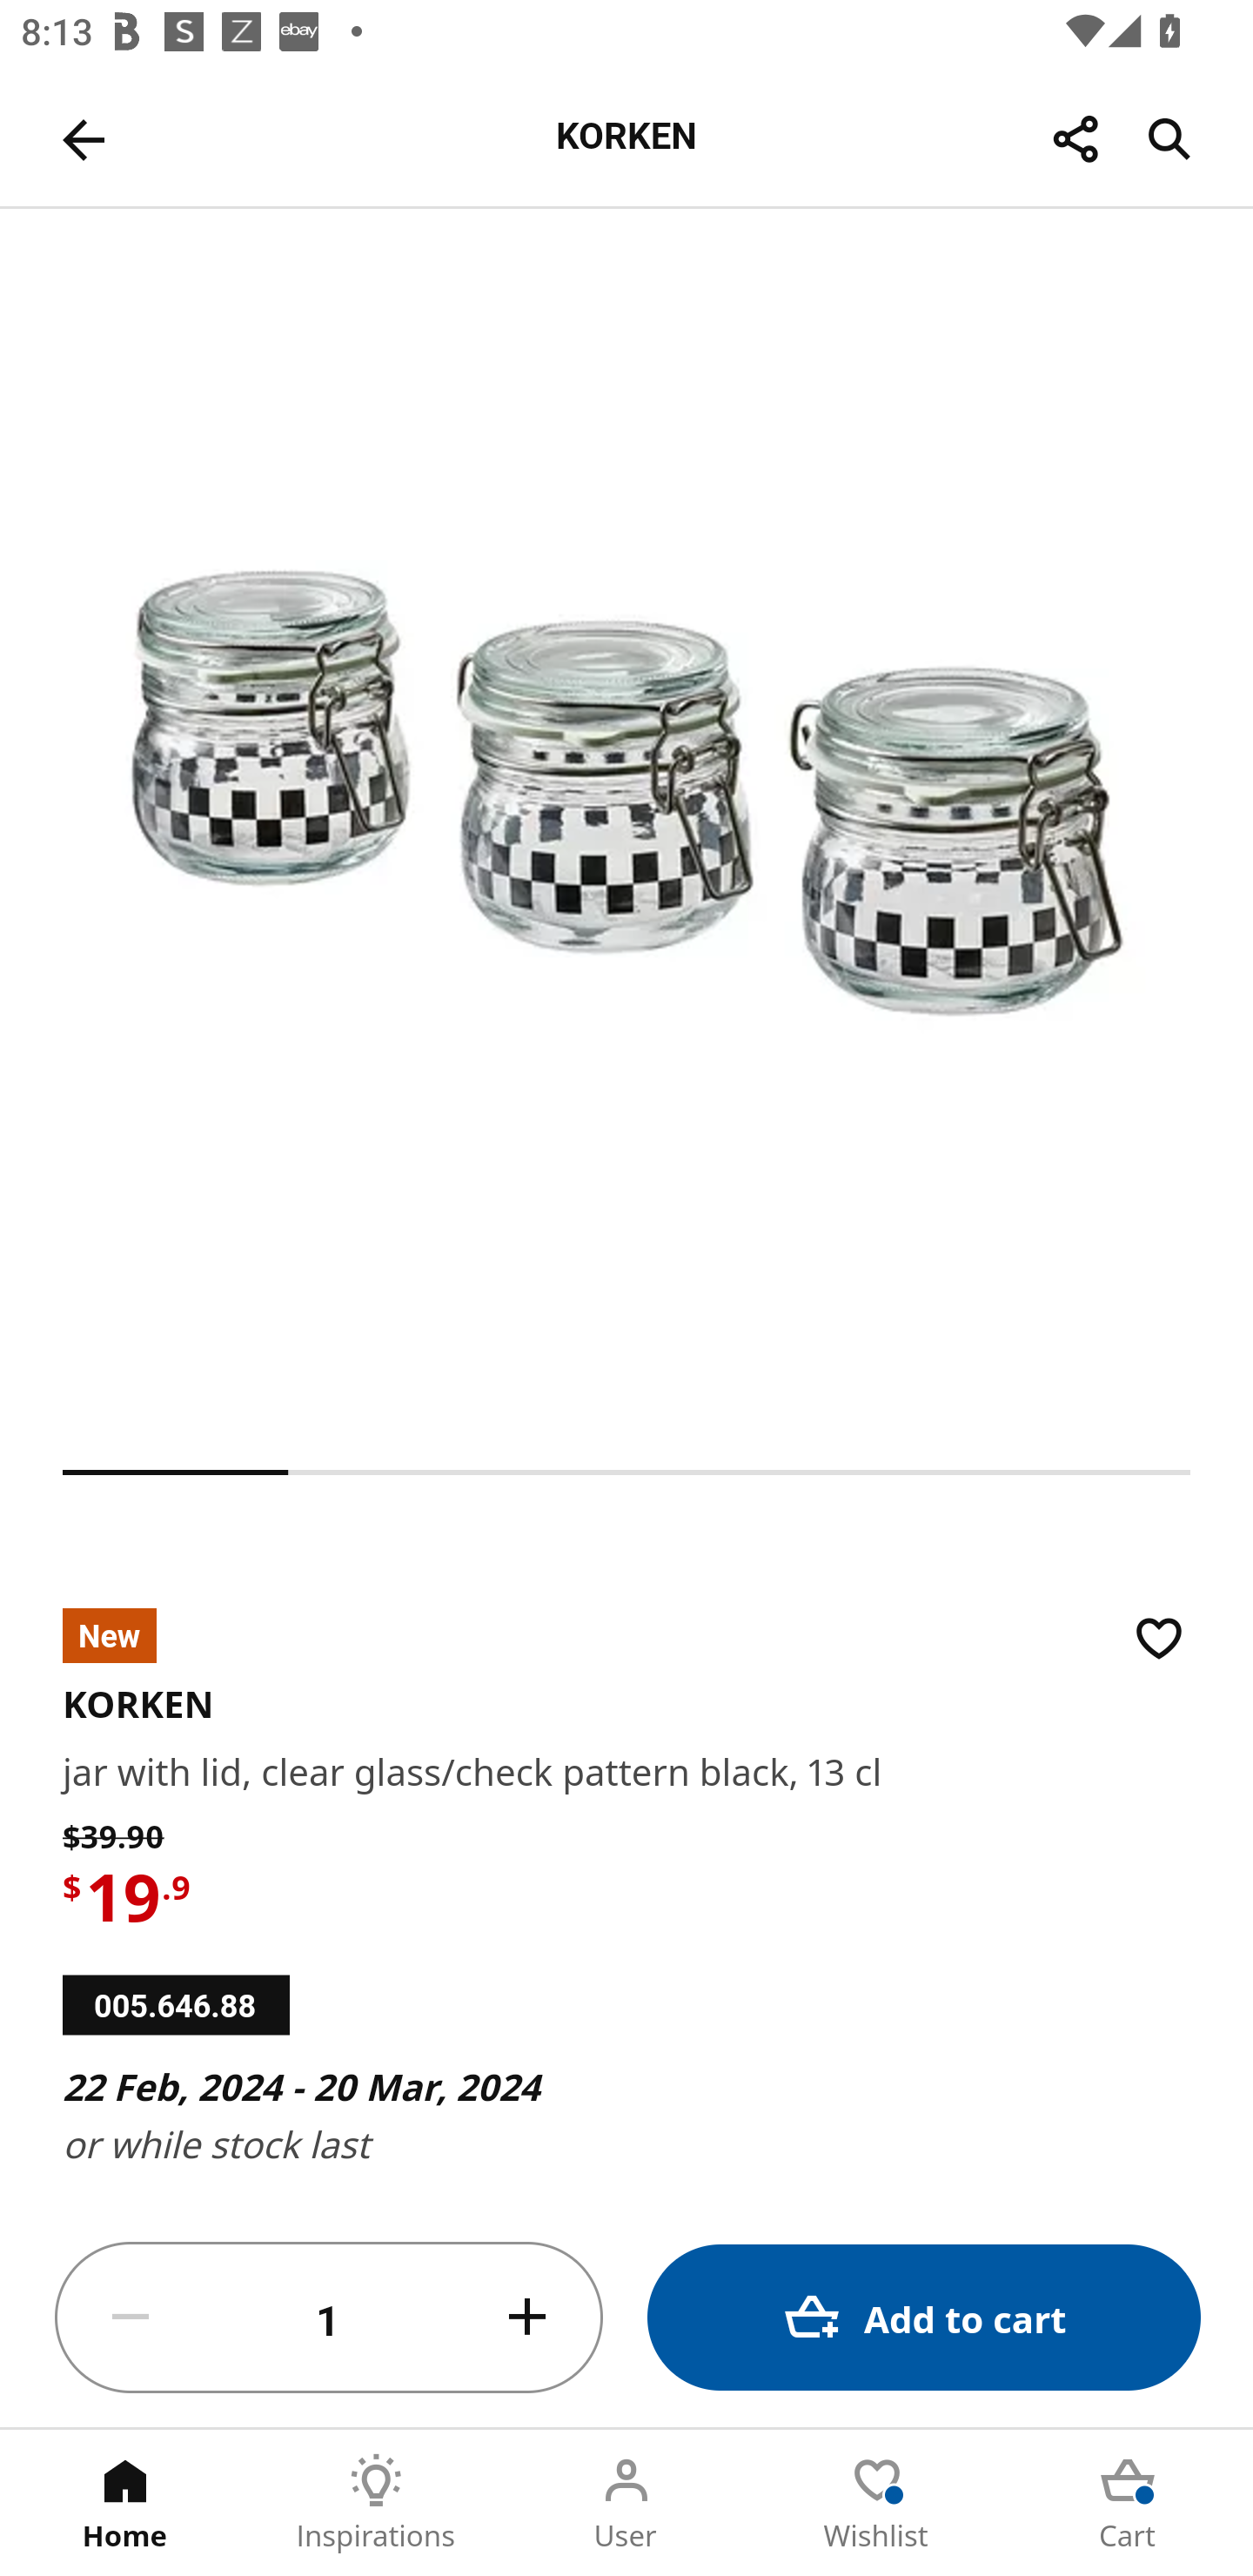  I want to click on Wishlist
Tab 4 of 5, so click(877, 2503).